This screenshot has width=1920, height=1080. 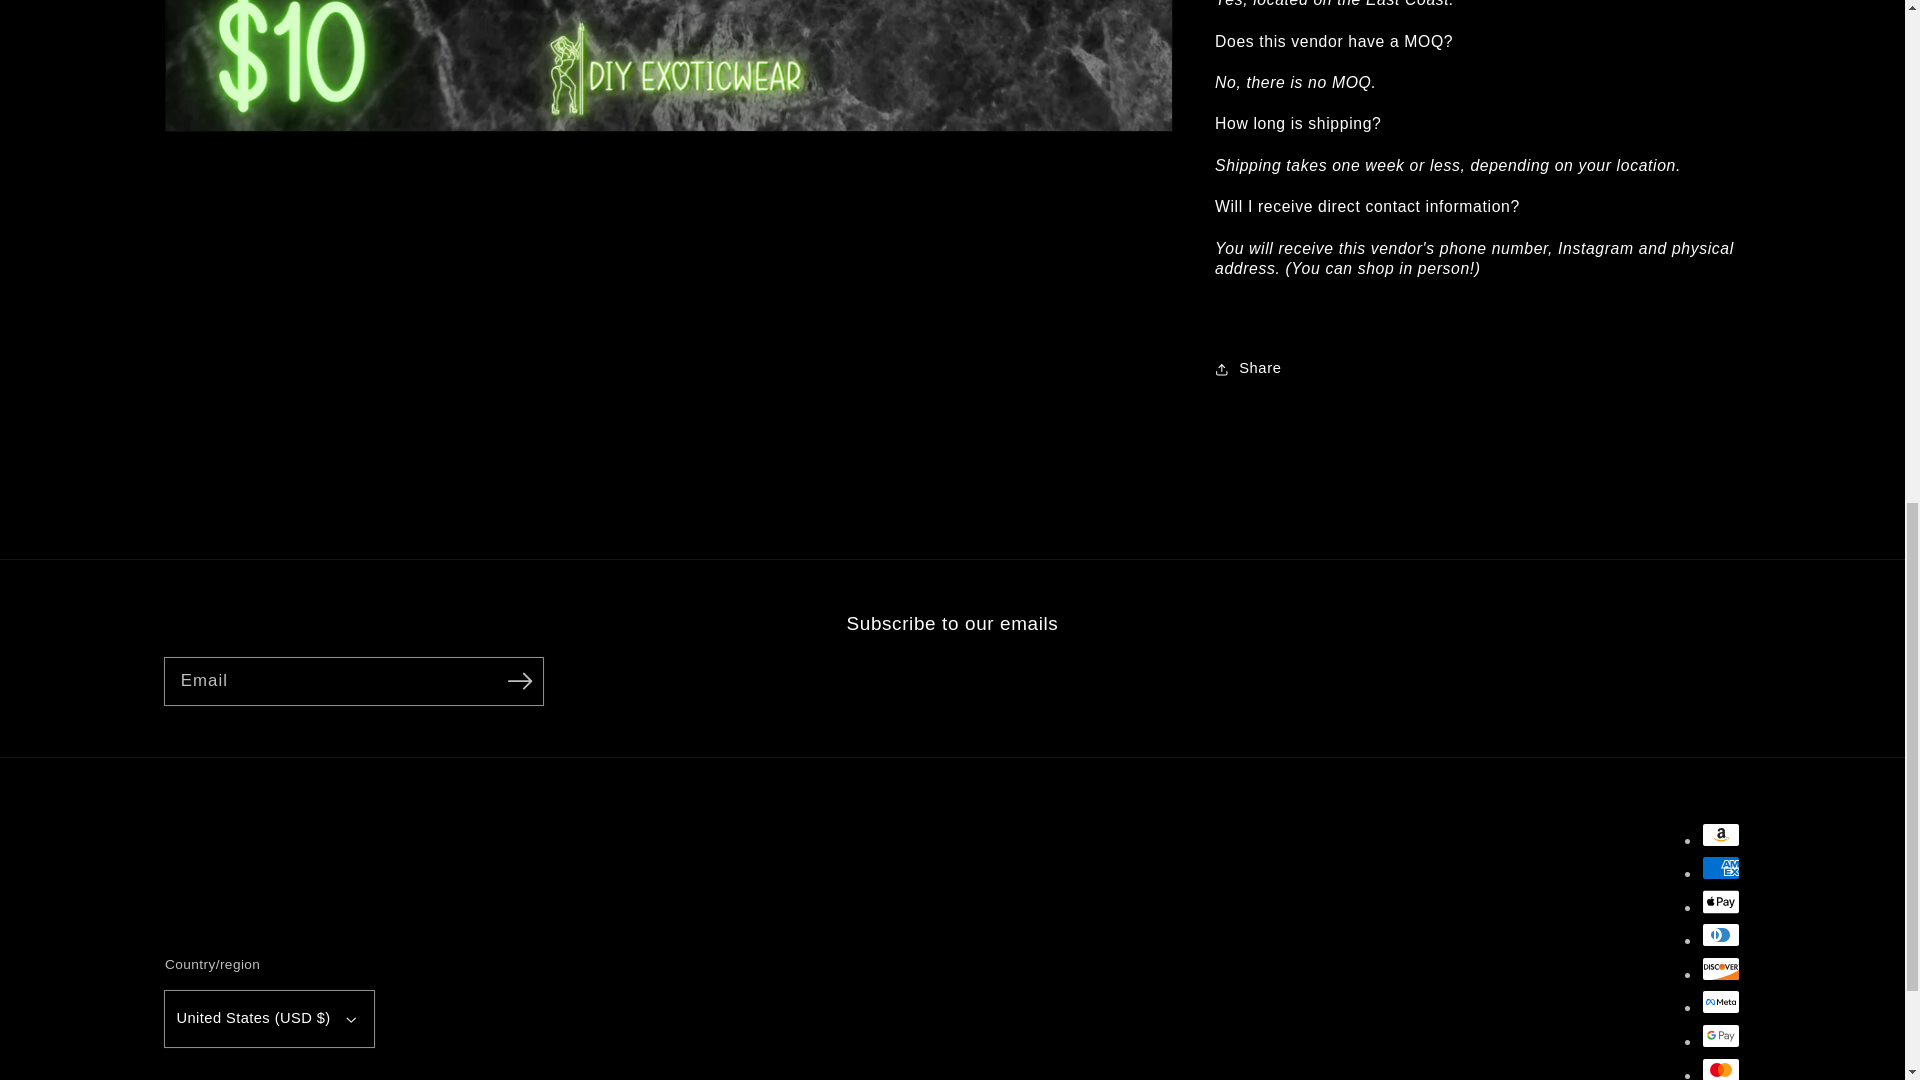 I want to click on Apple Pay, so click(x=1720, y=901).